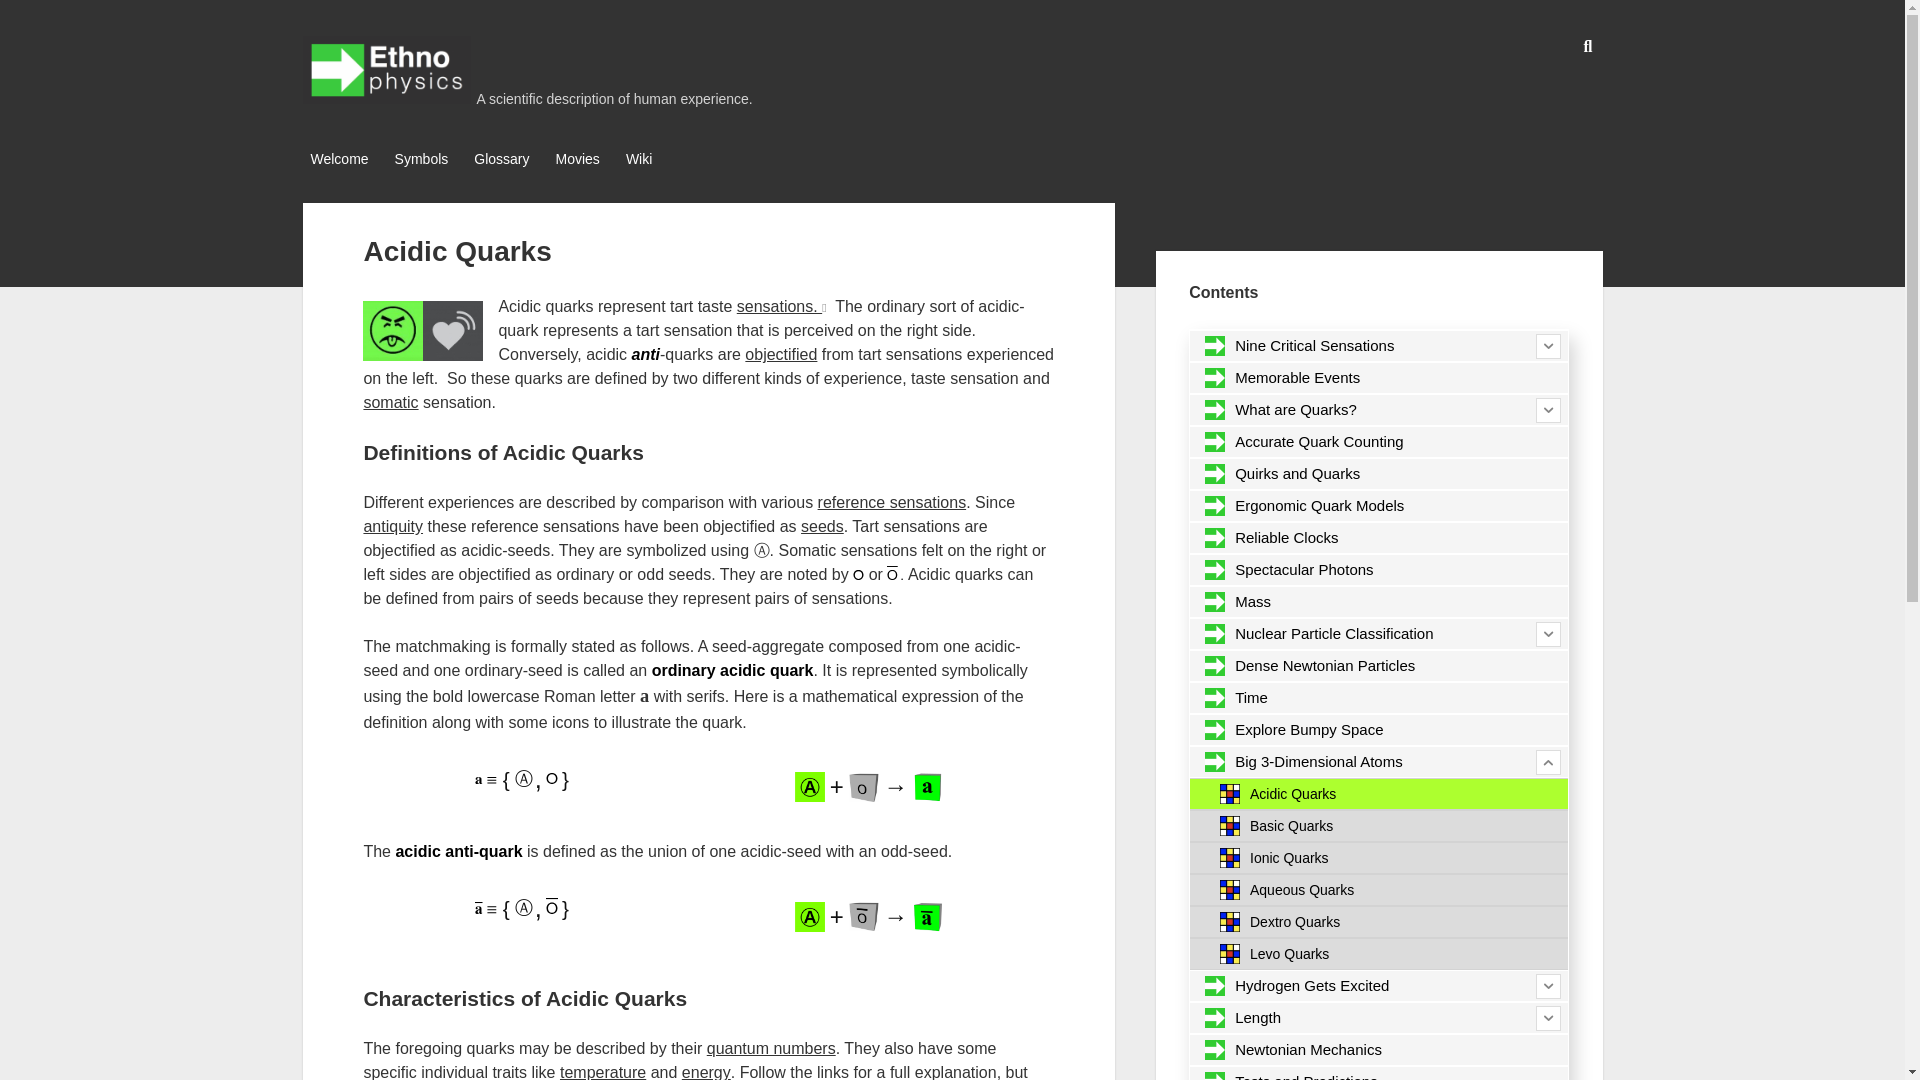 The height and width of the screenshot is (1080, 1920). Describe the element at coordinates (486, 780) in the screenshot. I see `Rendered by QuickLaTeX.com` at that location.